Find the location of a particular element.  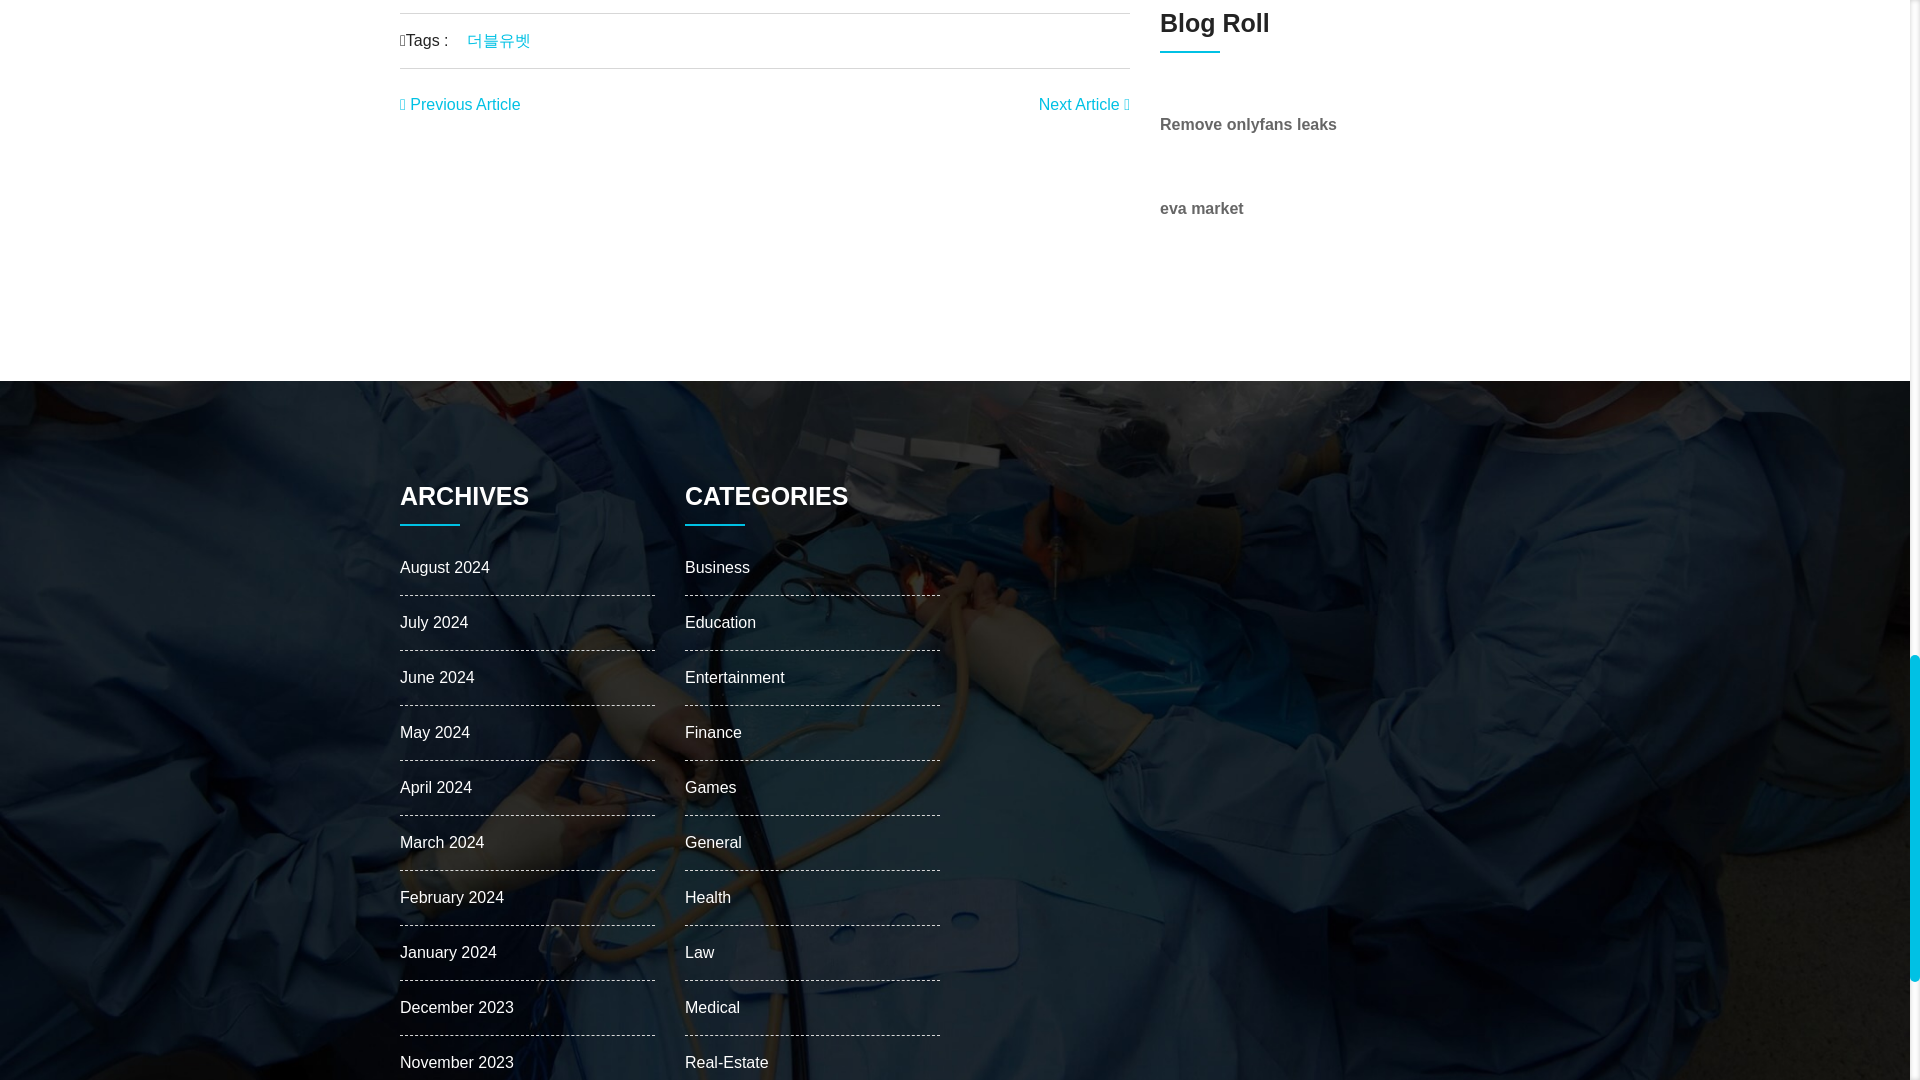

June 2024 is located at coordinates (436, 676).